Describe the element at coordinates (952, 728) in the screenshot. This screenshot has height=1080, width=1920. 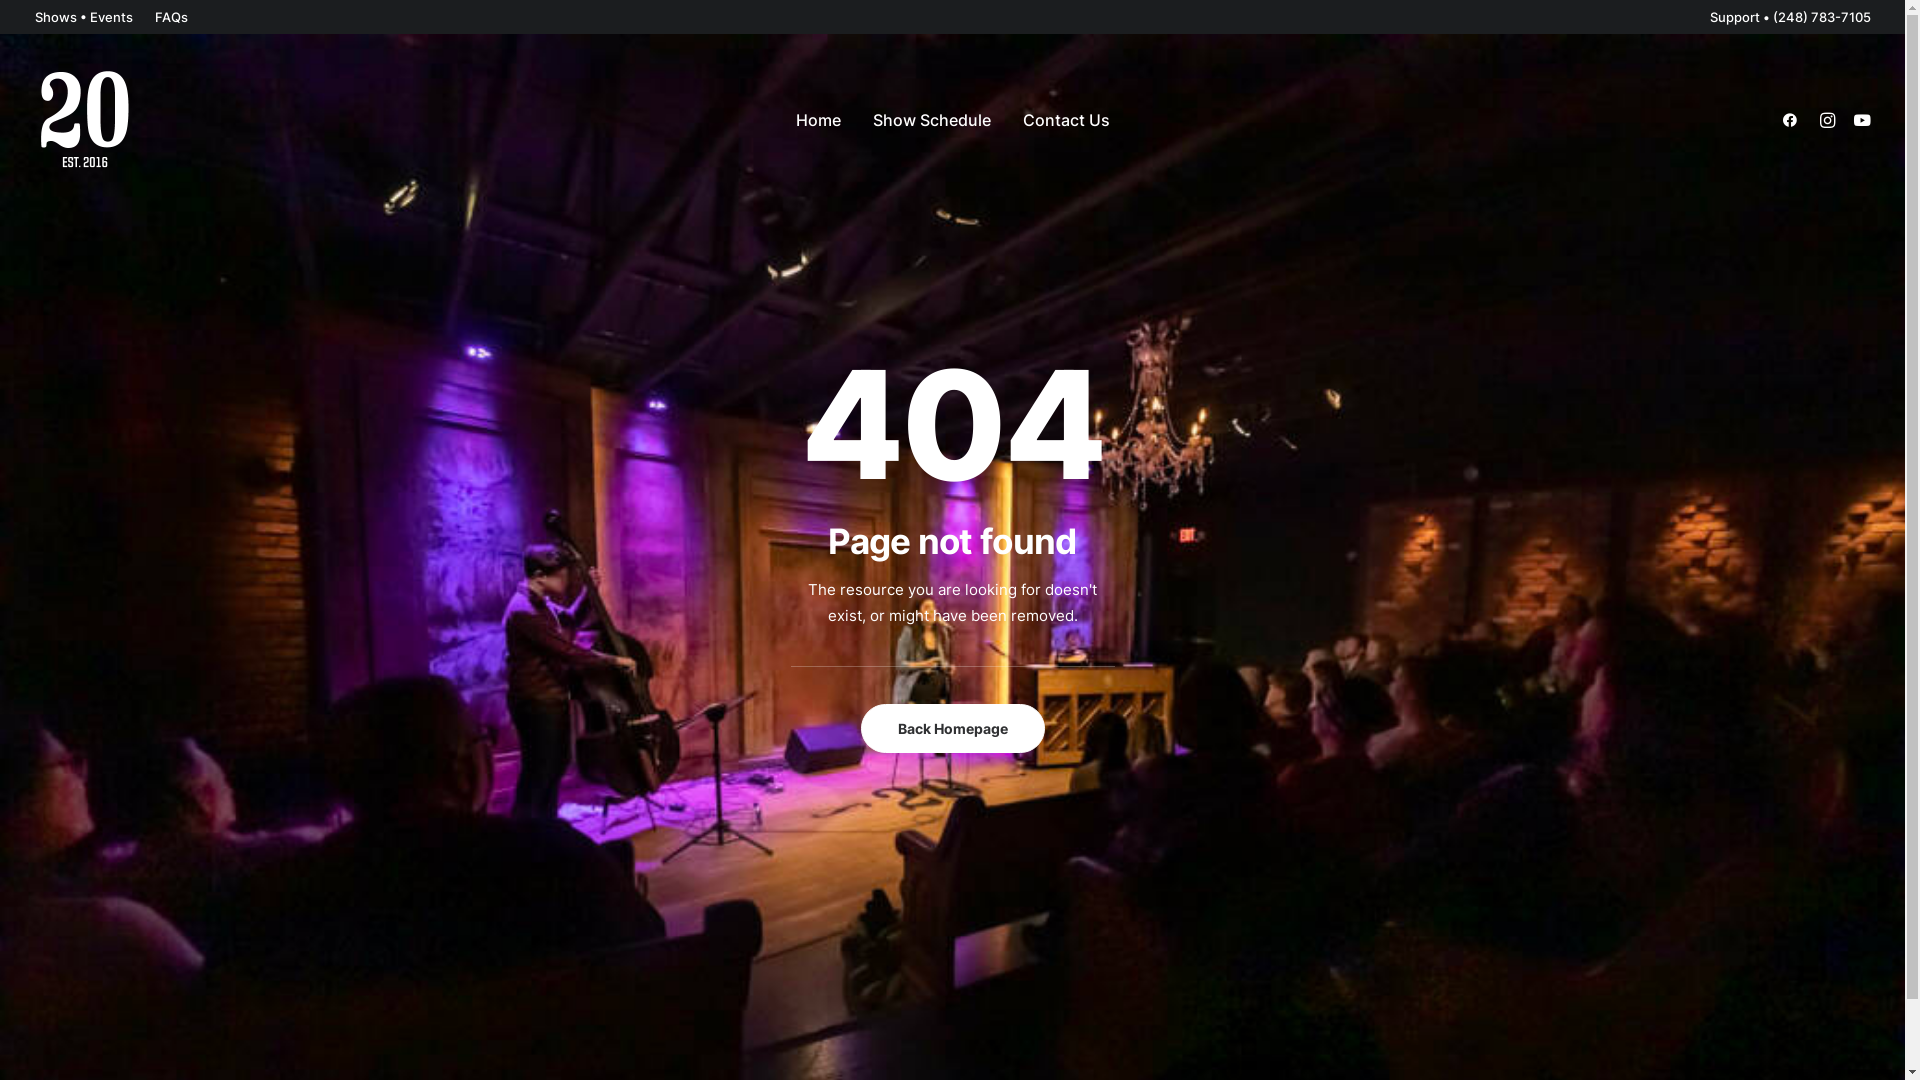
I see `Back Homepage` at that location.